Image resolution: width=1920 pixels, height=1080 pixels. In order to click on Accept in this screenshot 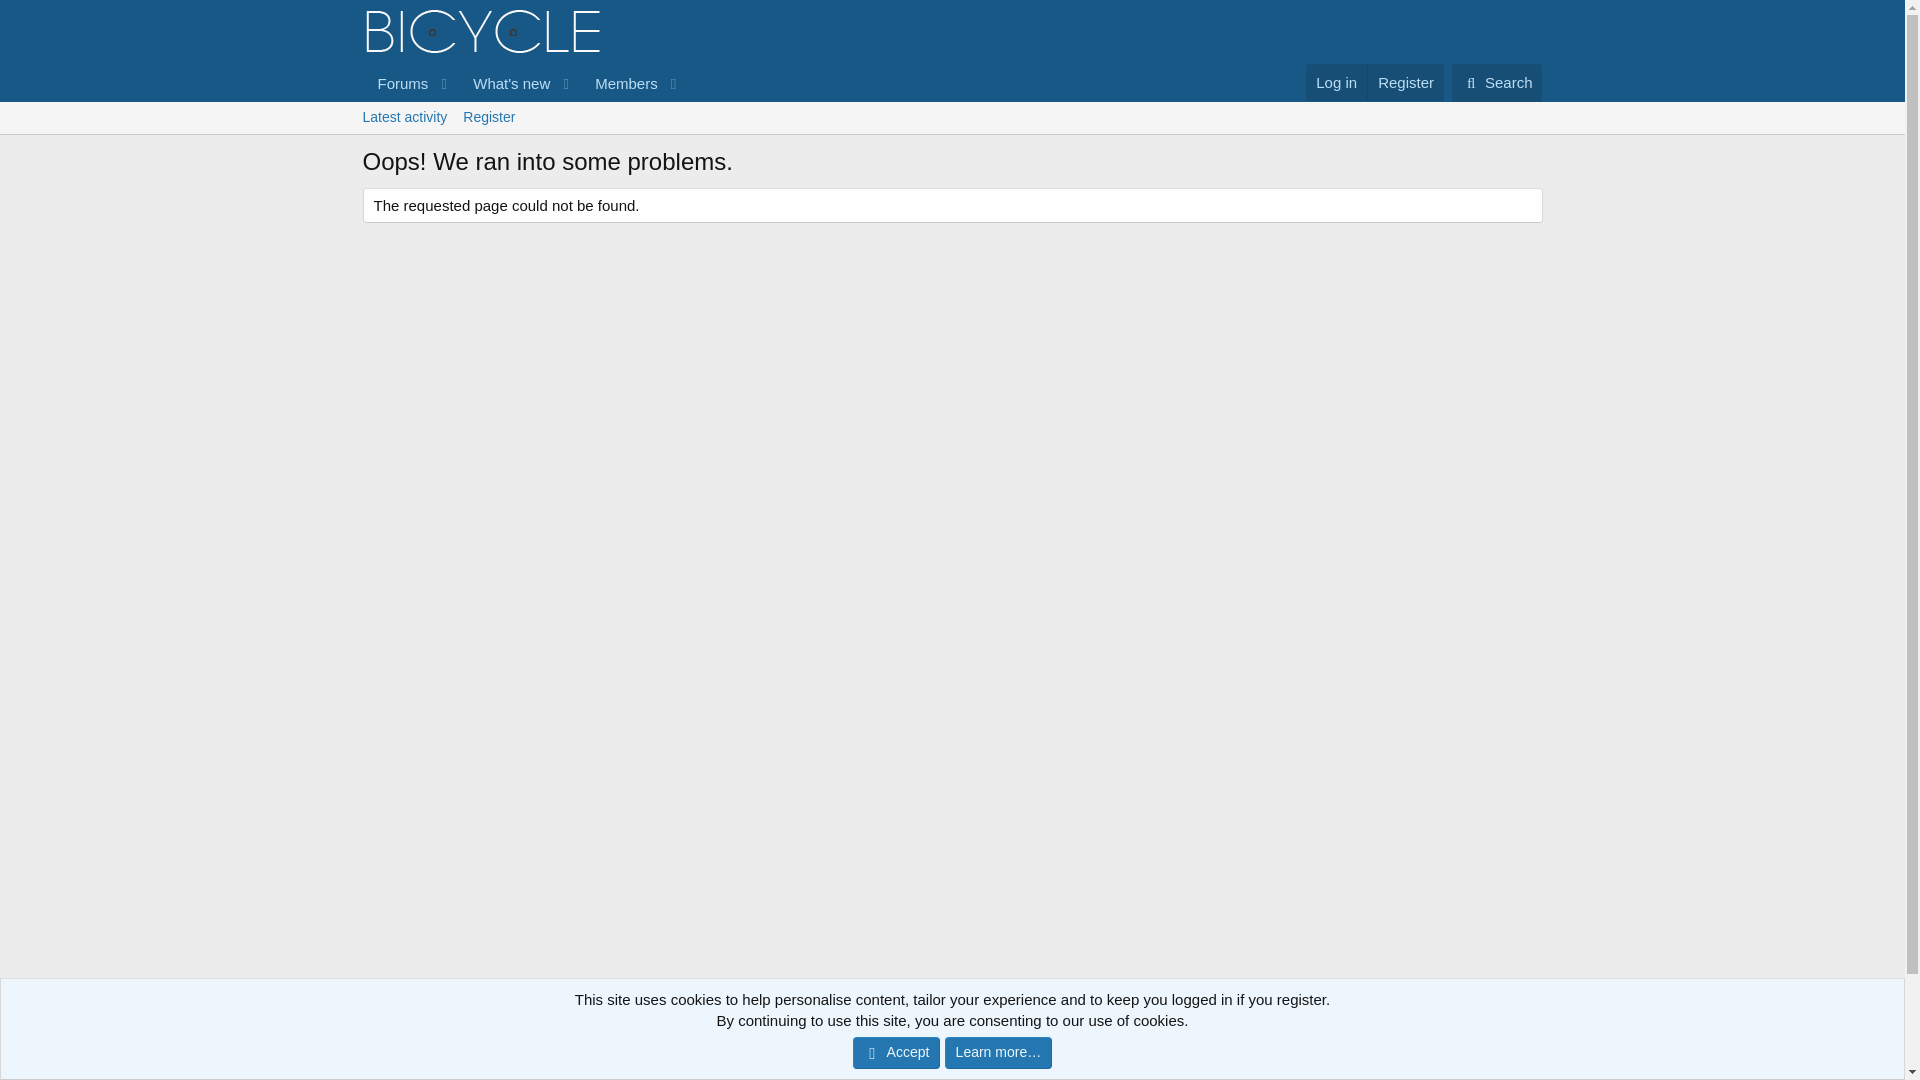, I will do `click(524, 82)`.